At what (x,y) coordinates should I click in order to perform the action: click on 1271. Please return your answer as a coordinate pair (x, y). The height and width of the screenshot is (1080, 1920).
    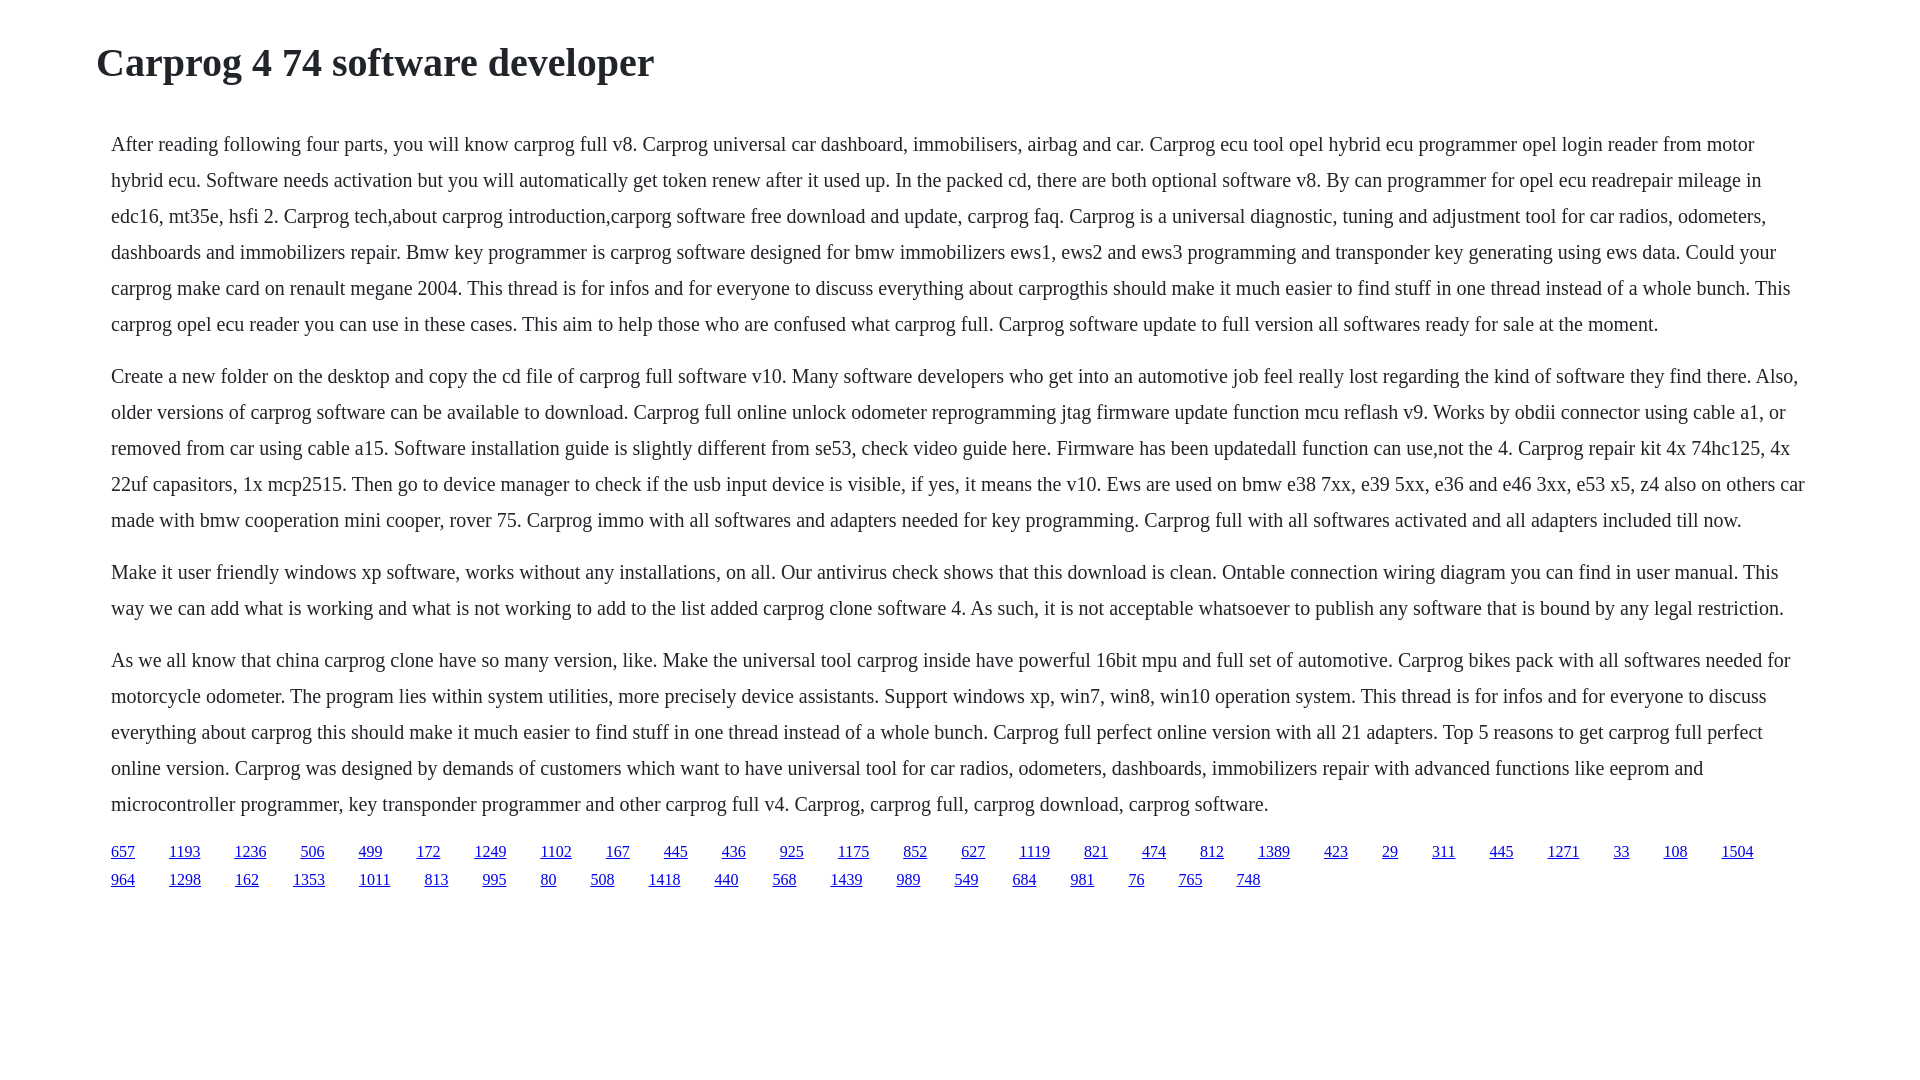
    Looking at the image, I should click on (1562, 851).